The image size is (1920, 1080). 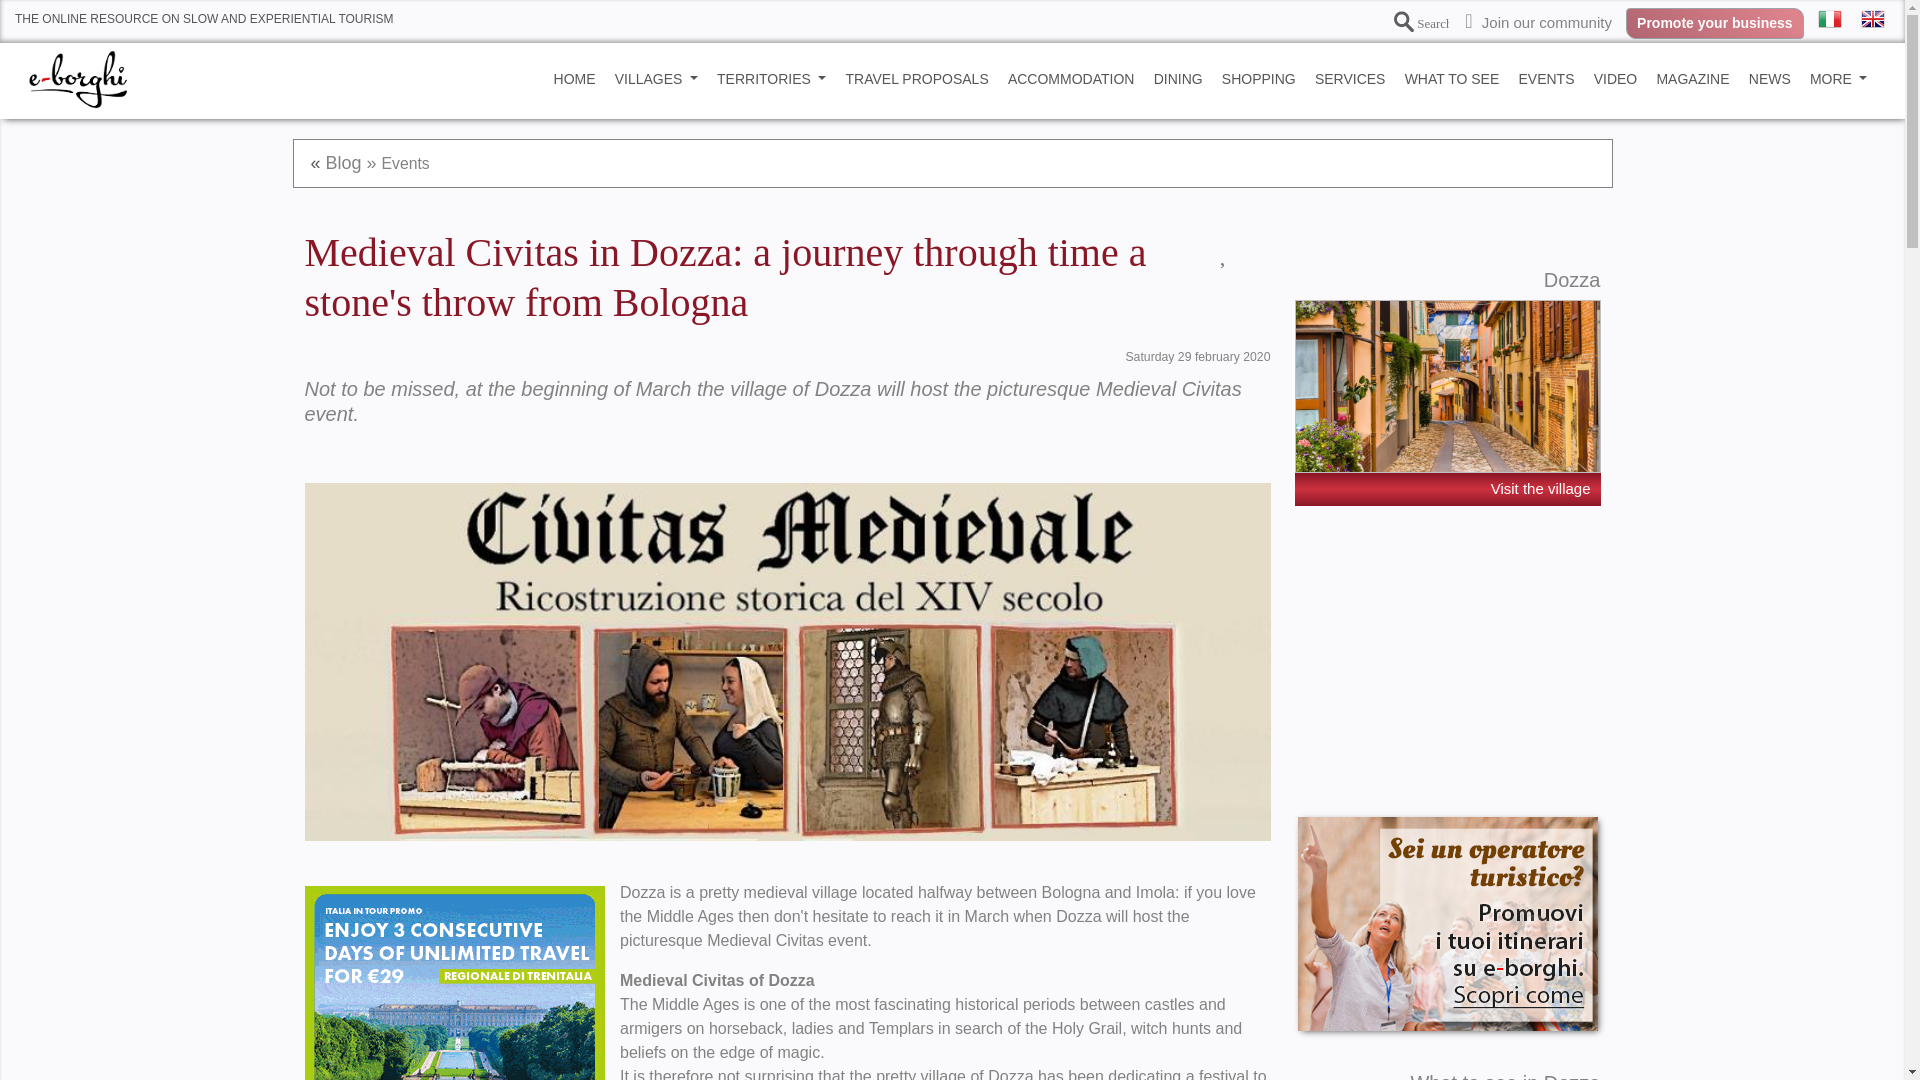 I want to click on Promote your business, so click(x=1715, y=22).